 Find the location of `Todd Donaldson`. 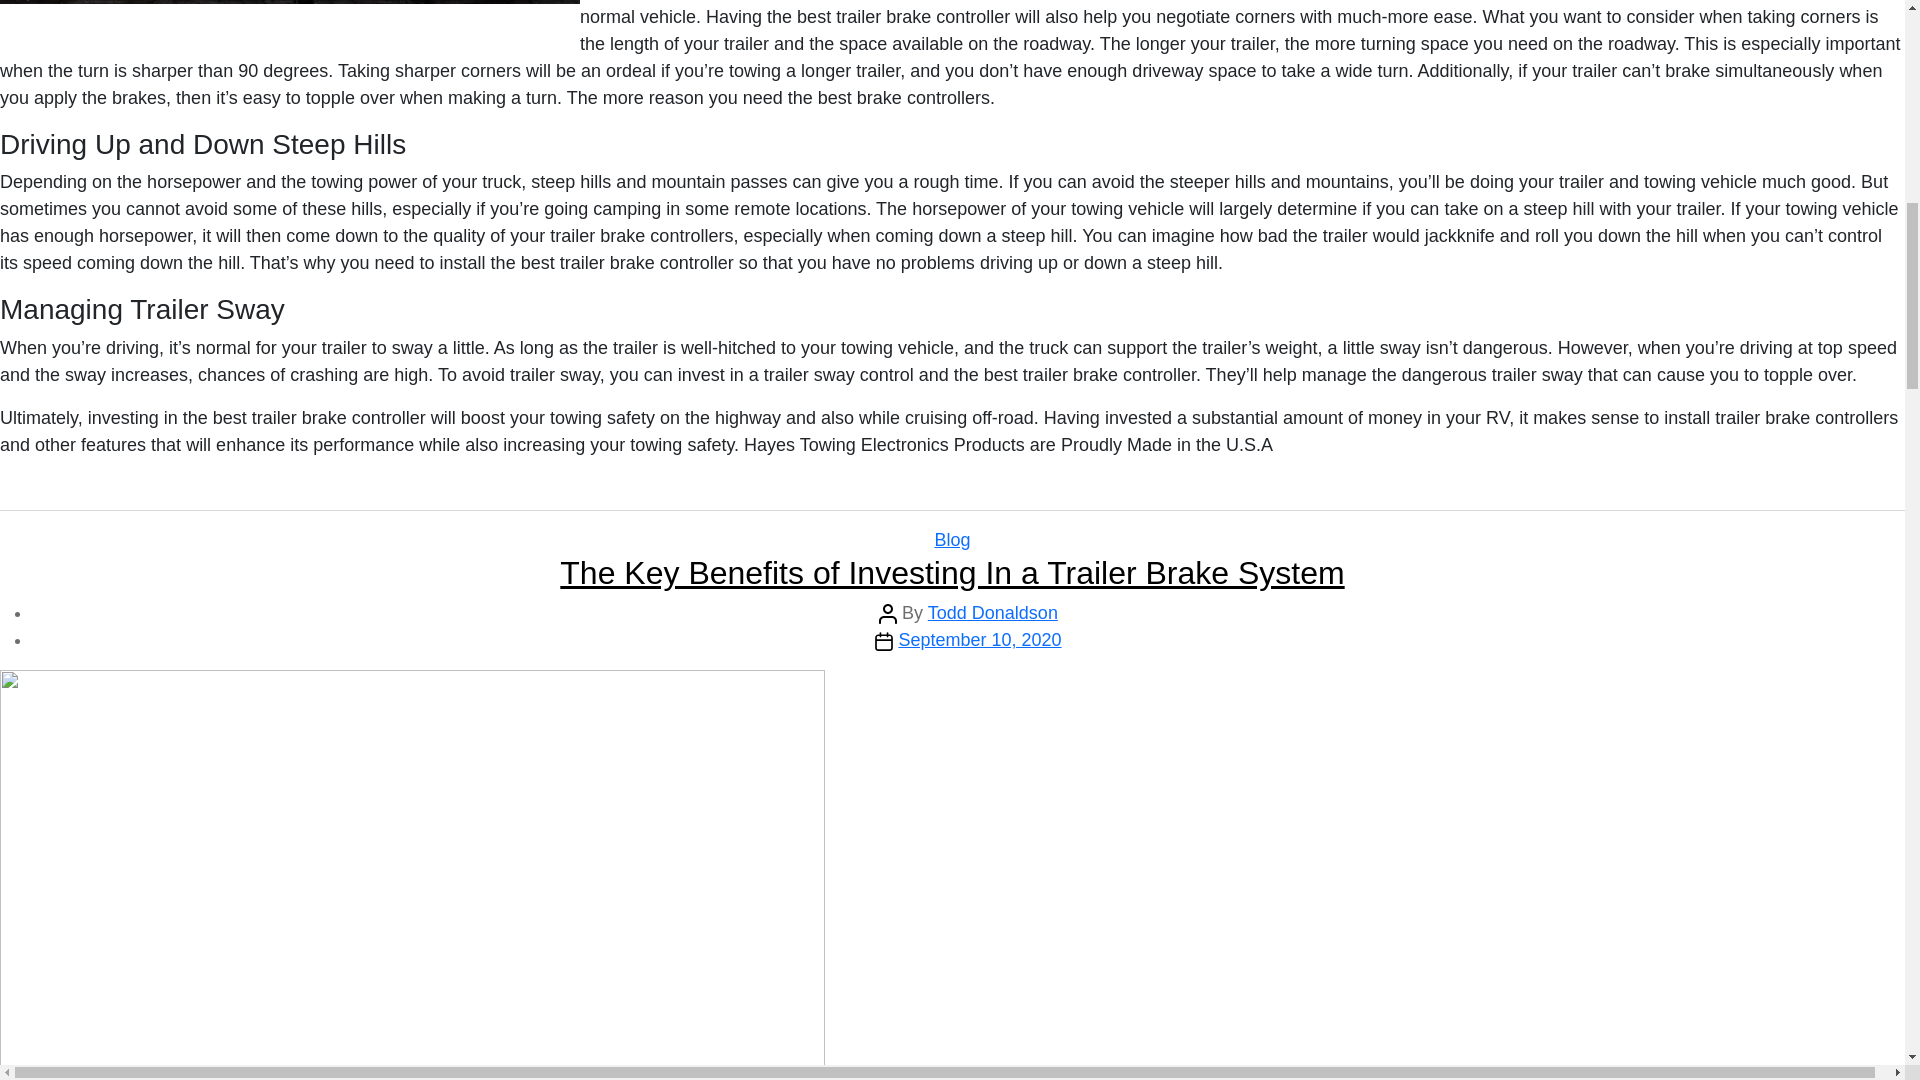

Todd Donaldson is located at coordinates (992, 612).